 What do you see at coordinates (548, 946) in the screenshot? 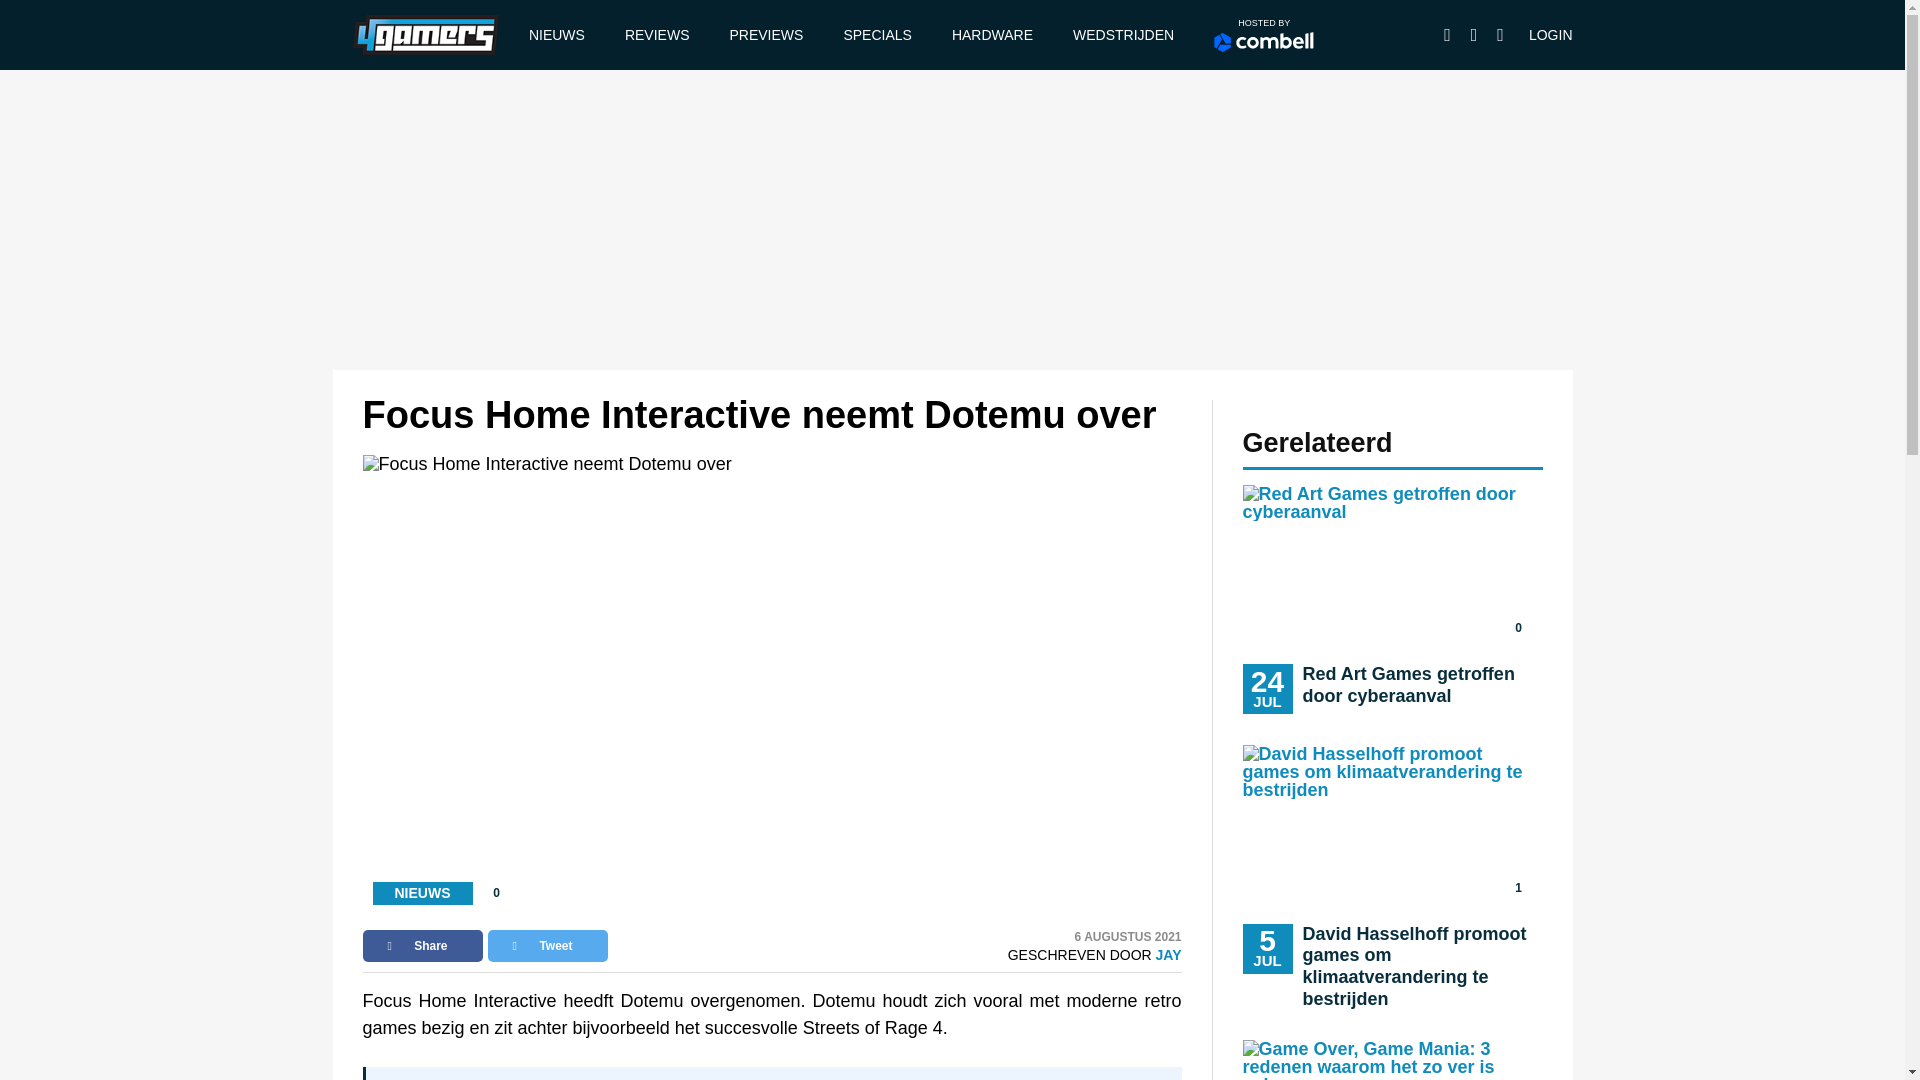
I see `Tweet` at bounding box center [548, 946].